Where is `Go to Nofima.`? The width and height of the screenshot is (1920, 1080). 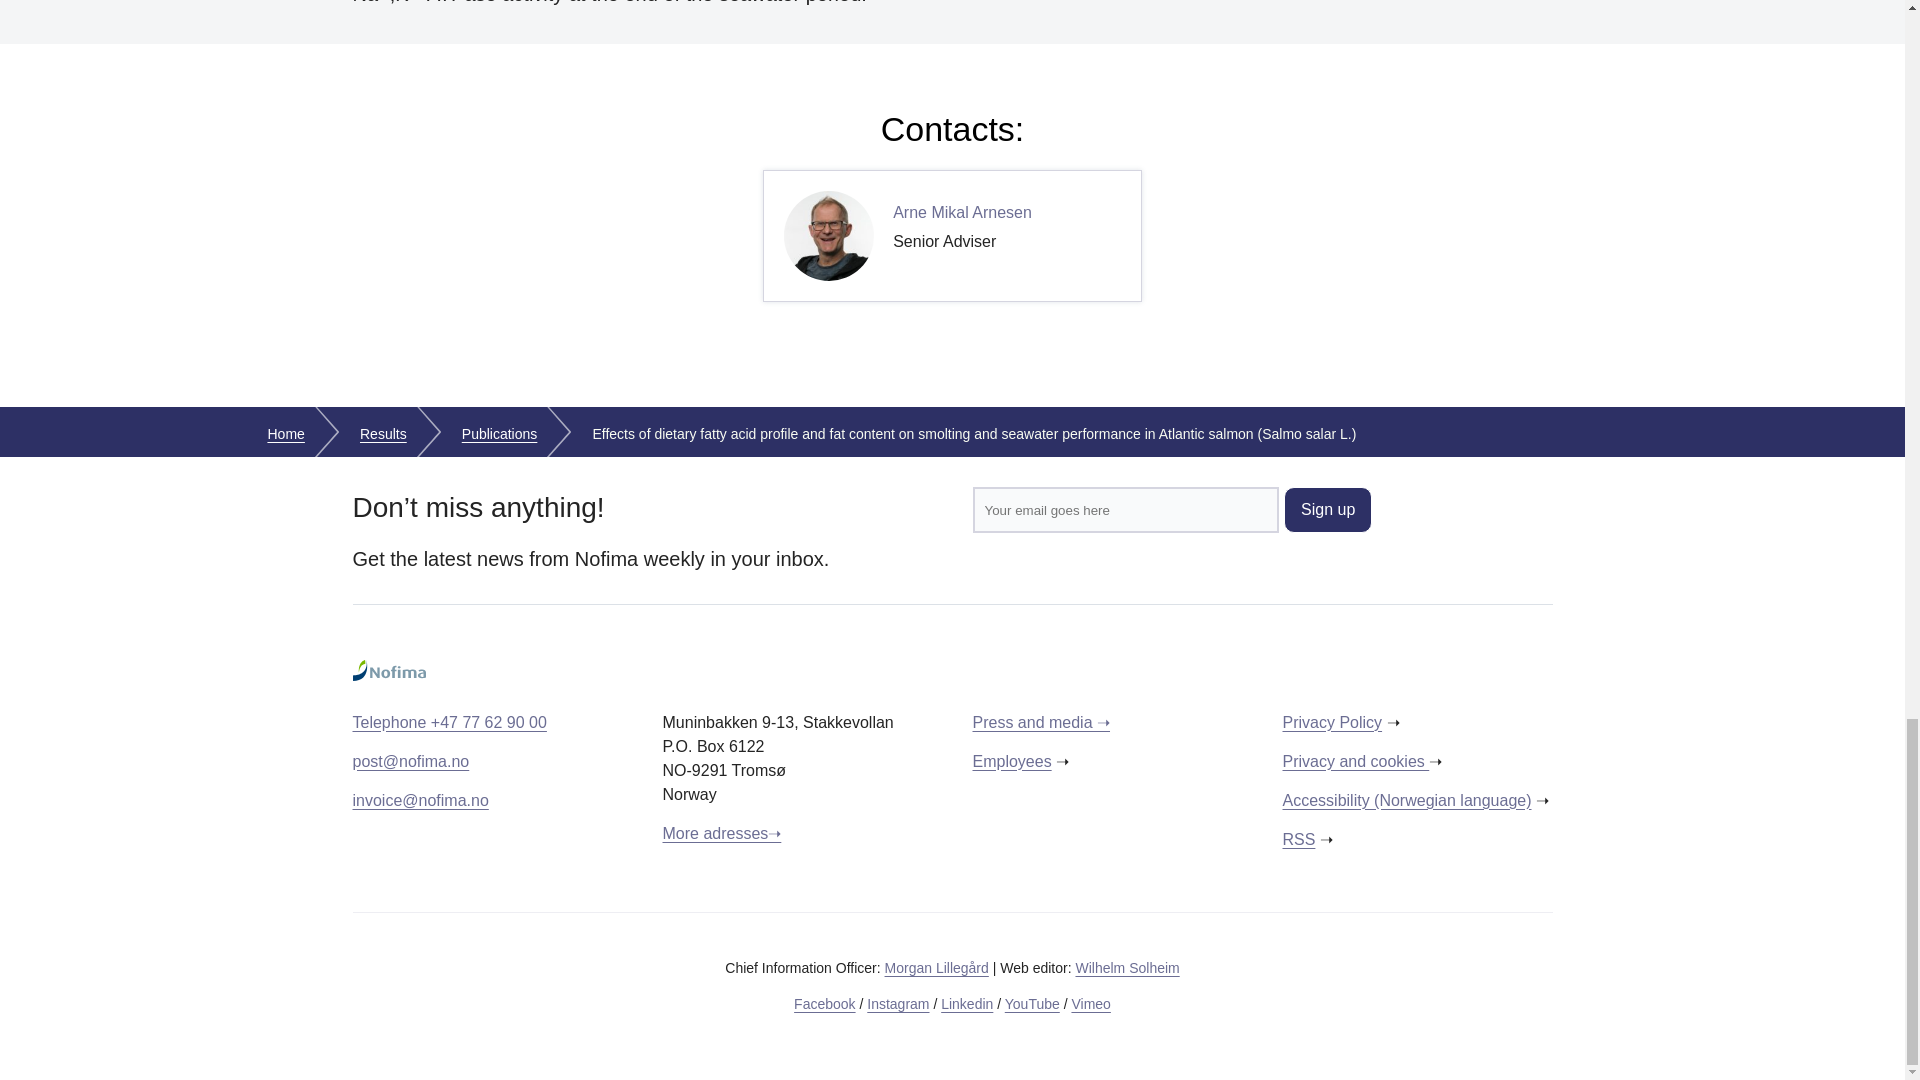 Go to Nofima. is located at coordinates (1328, 510).